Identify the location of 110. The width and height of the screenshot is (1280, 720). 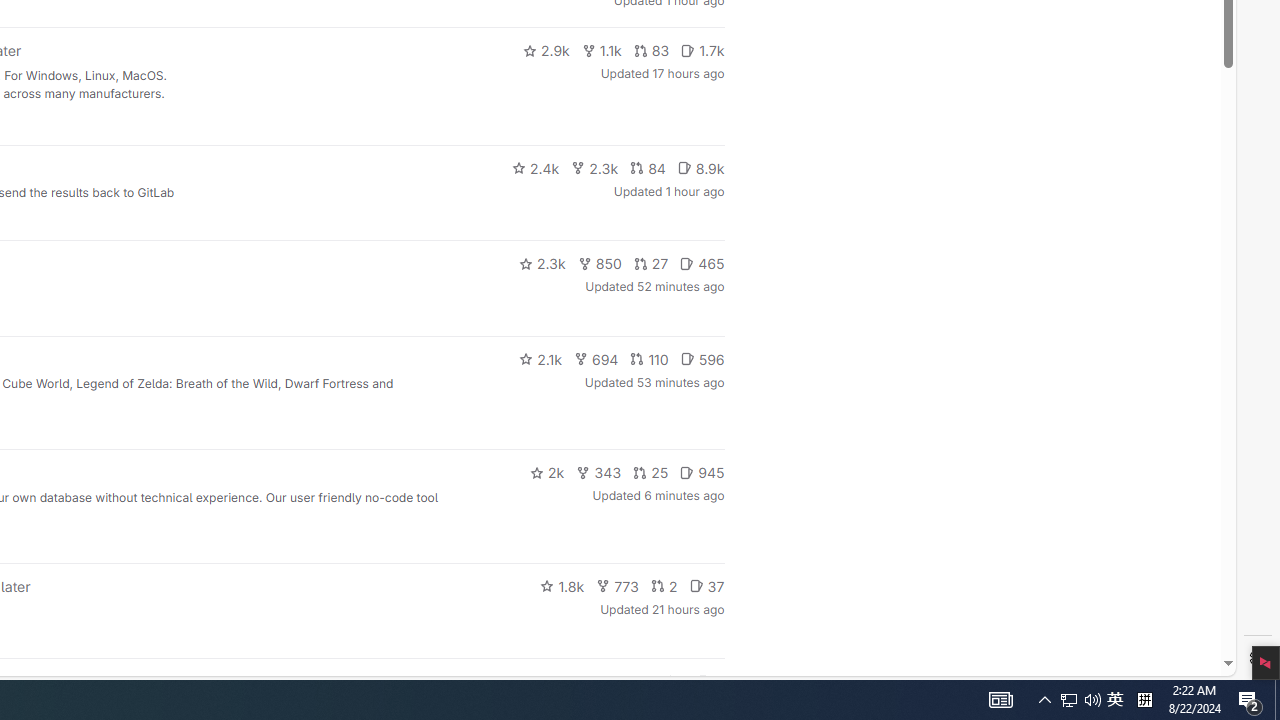
(649, 358).